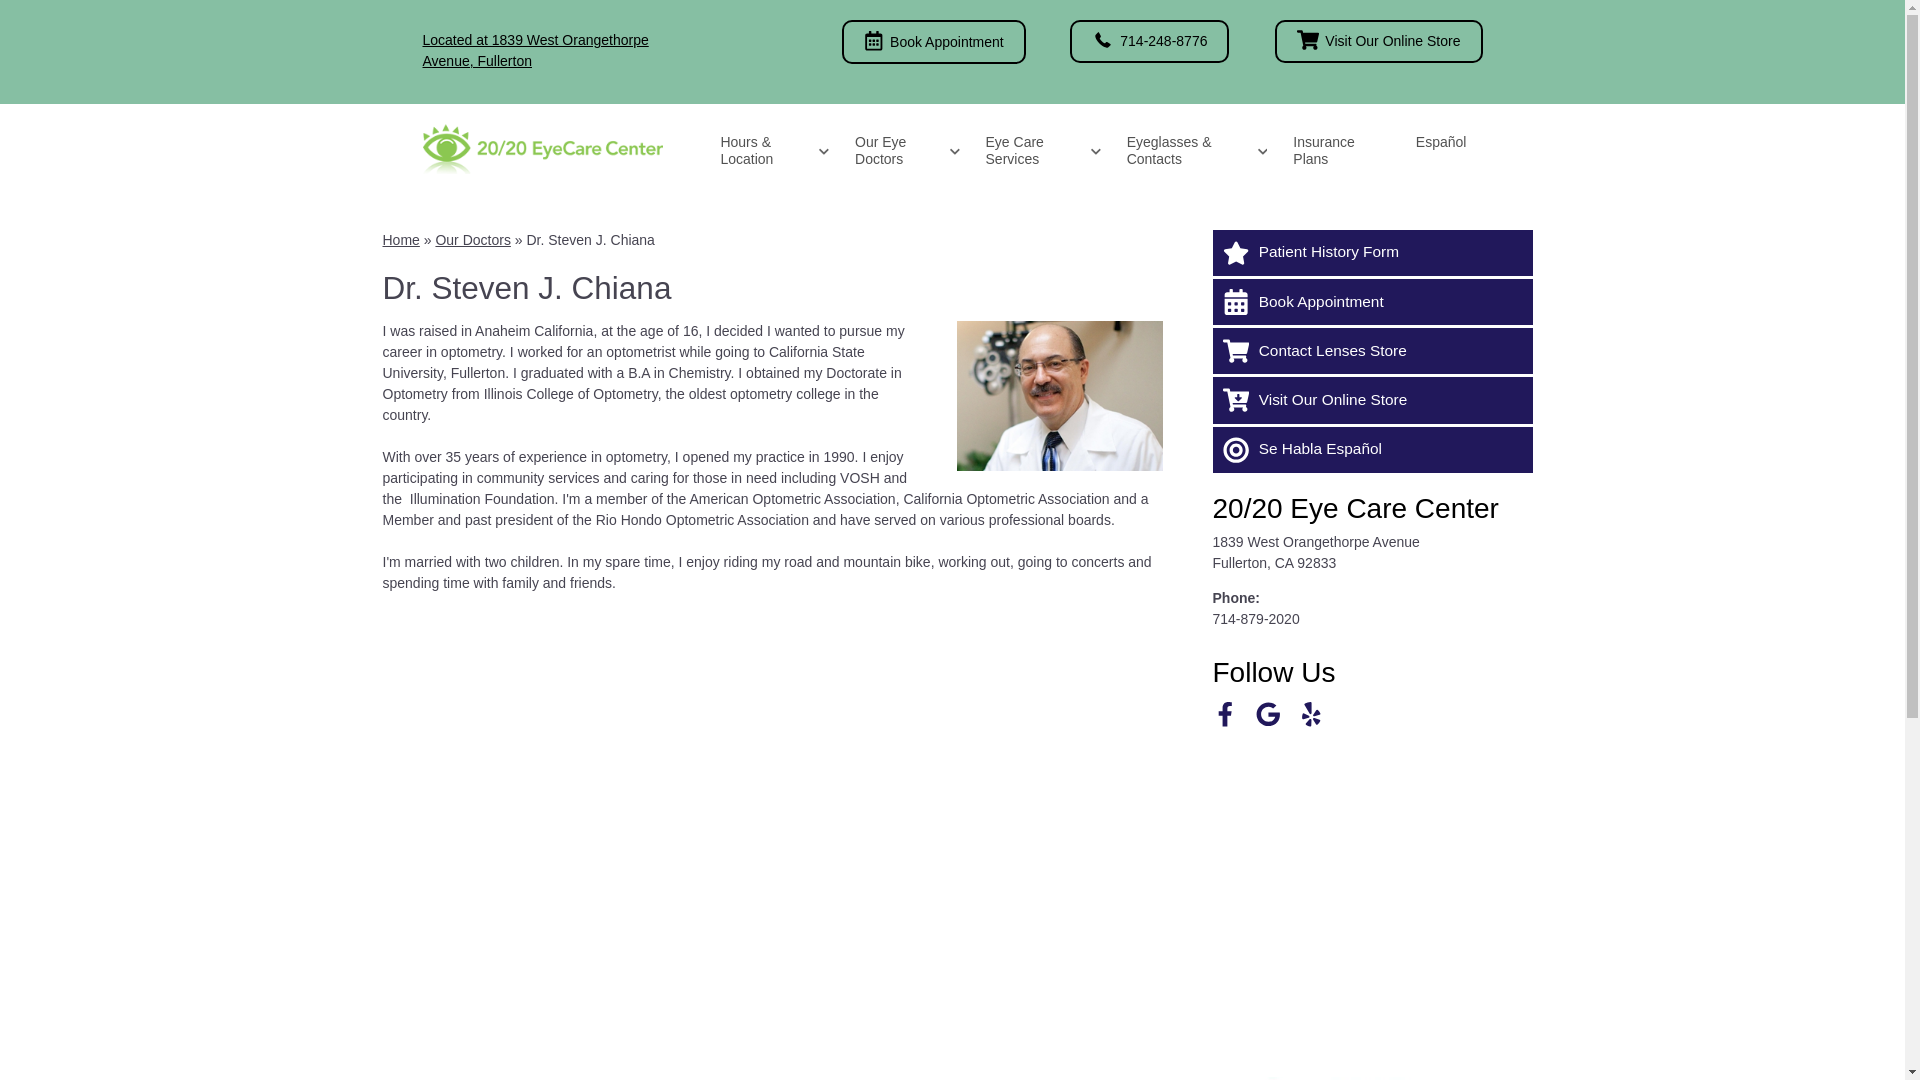 The image size is (1920, 1080). What do you see at coordinates (772, 151) in the screenshot?
I see `Hours & Location` at bounding box center [772, 151].